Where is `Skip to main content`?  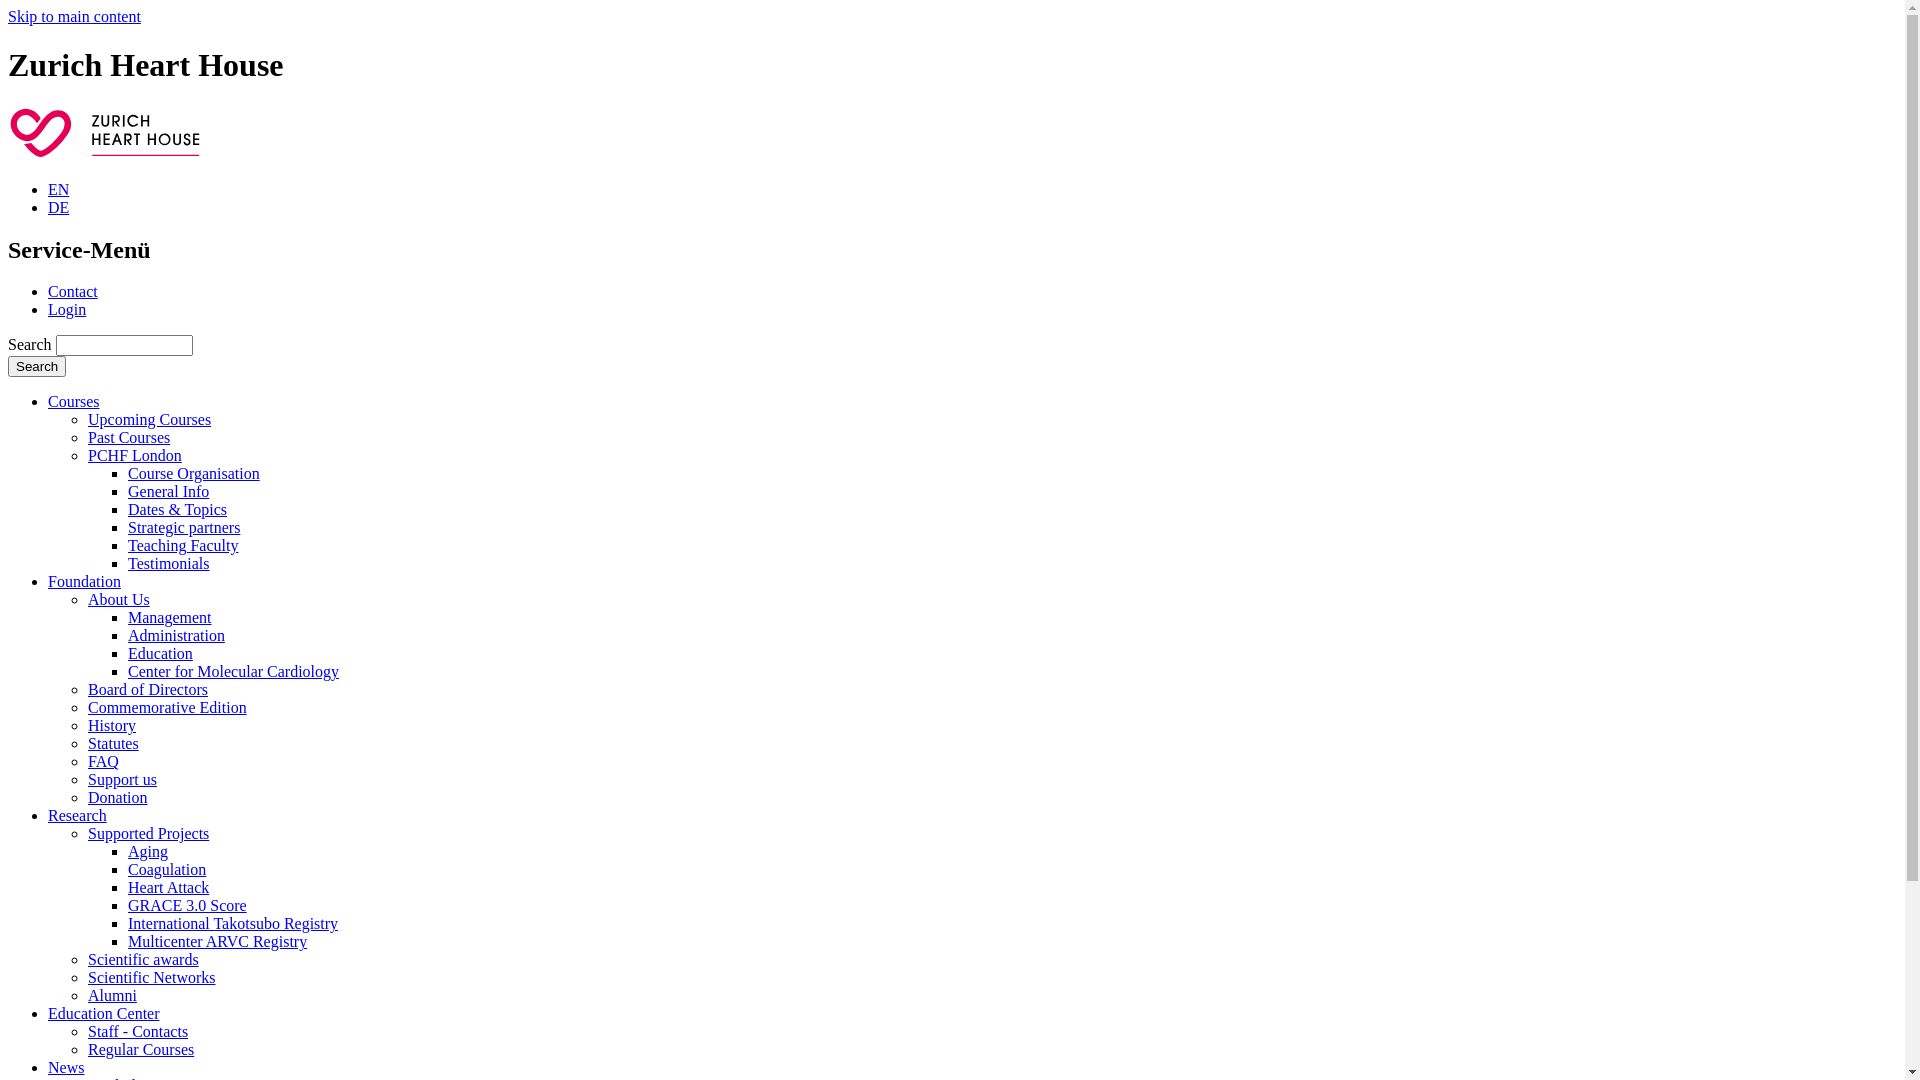 Skip to main content is located at coordinates (74, 16).